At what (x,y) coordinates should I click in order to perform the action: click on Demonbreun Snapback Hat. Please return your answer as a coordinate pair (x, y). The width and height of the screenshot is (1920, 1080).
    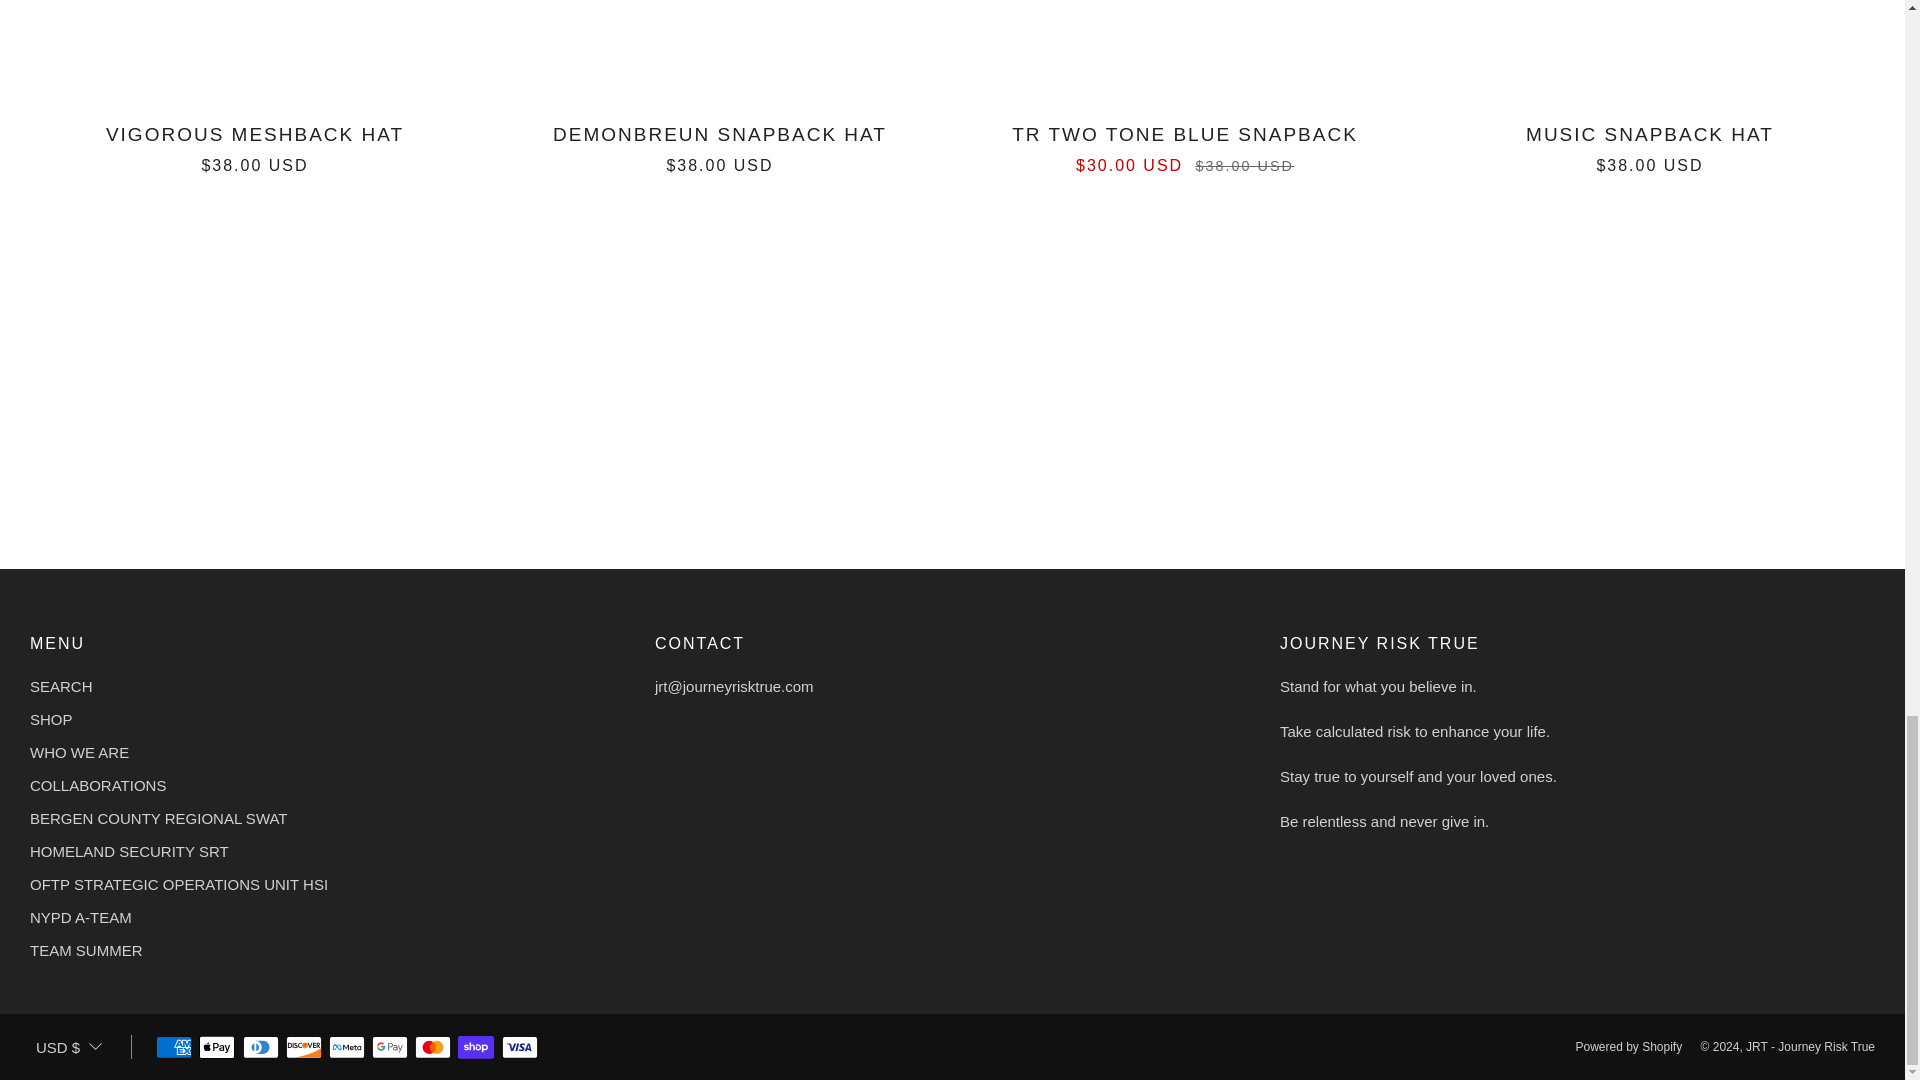
    Looking at the image, I should click on (720, 145).